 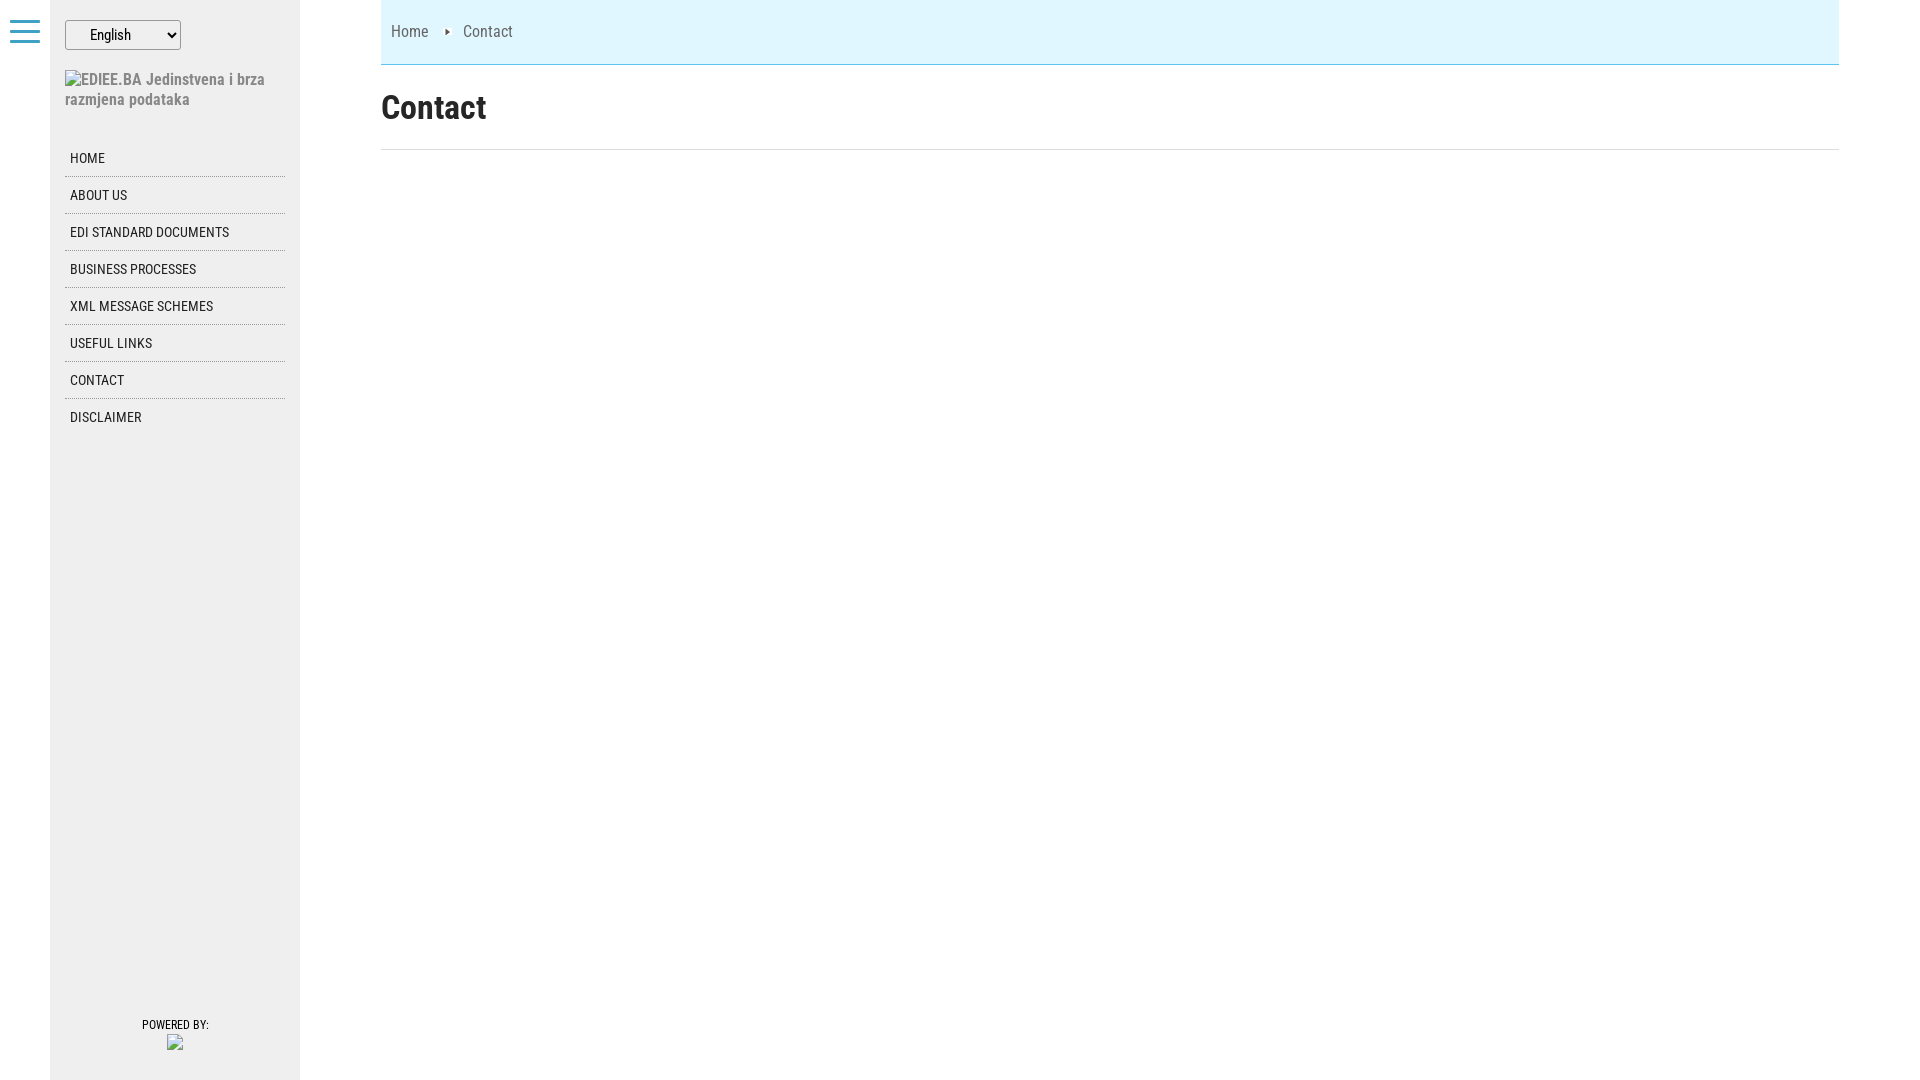 What do you see at coordinates (178, 343) in the screenshot?
I see `USEFUL LINKS` at bounding box center [178, 343].